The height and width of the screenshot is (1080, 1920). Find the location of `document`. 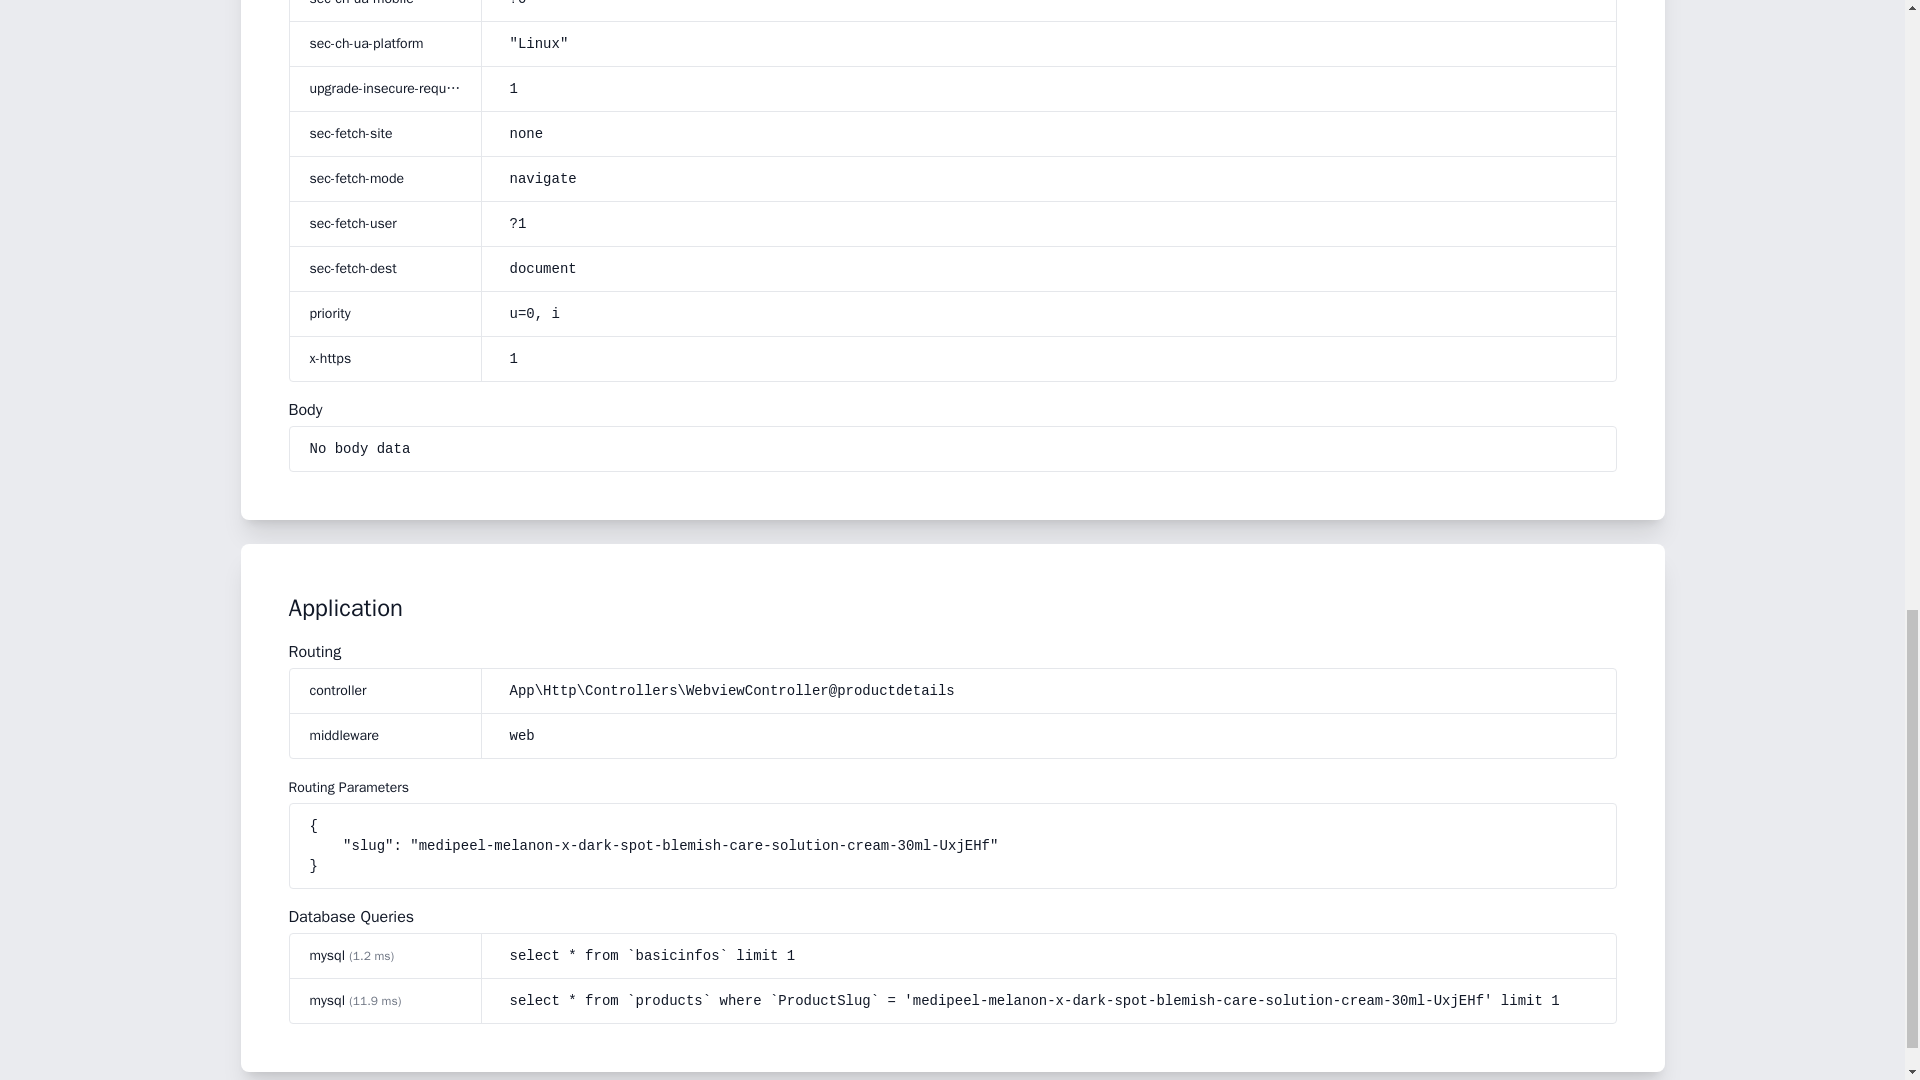

document is located at coordinates (1052, 268).